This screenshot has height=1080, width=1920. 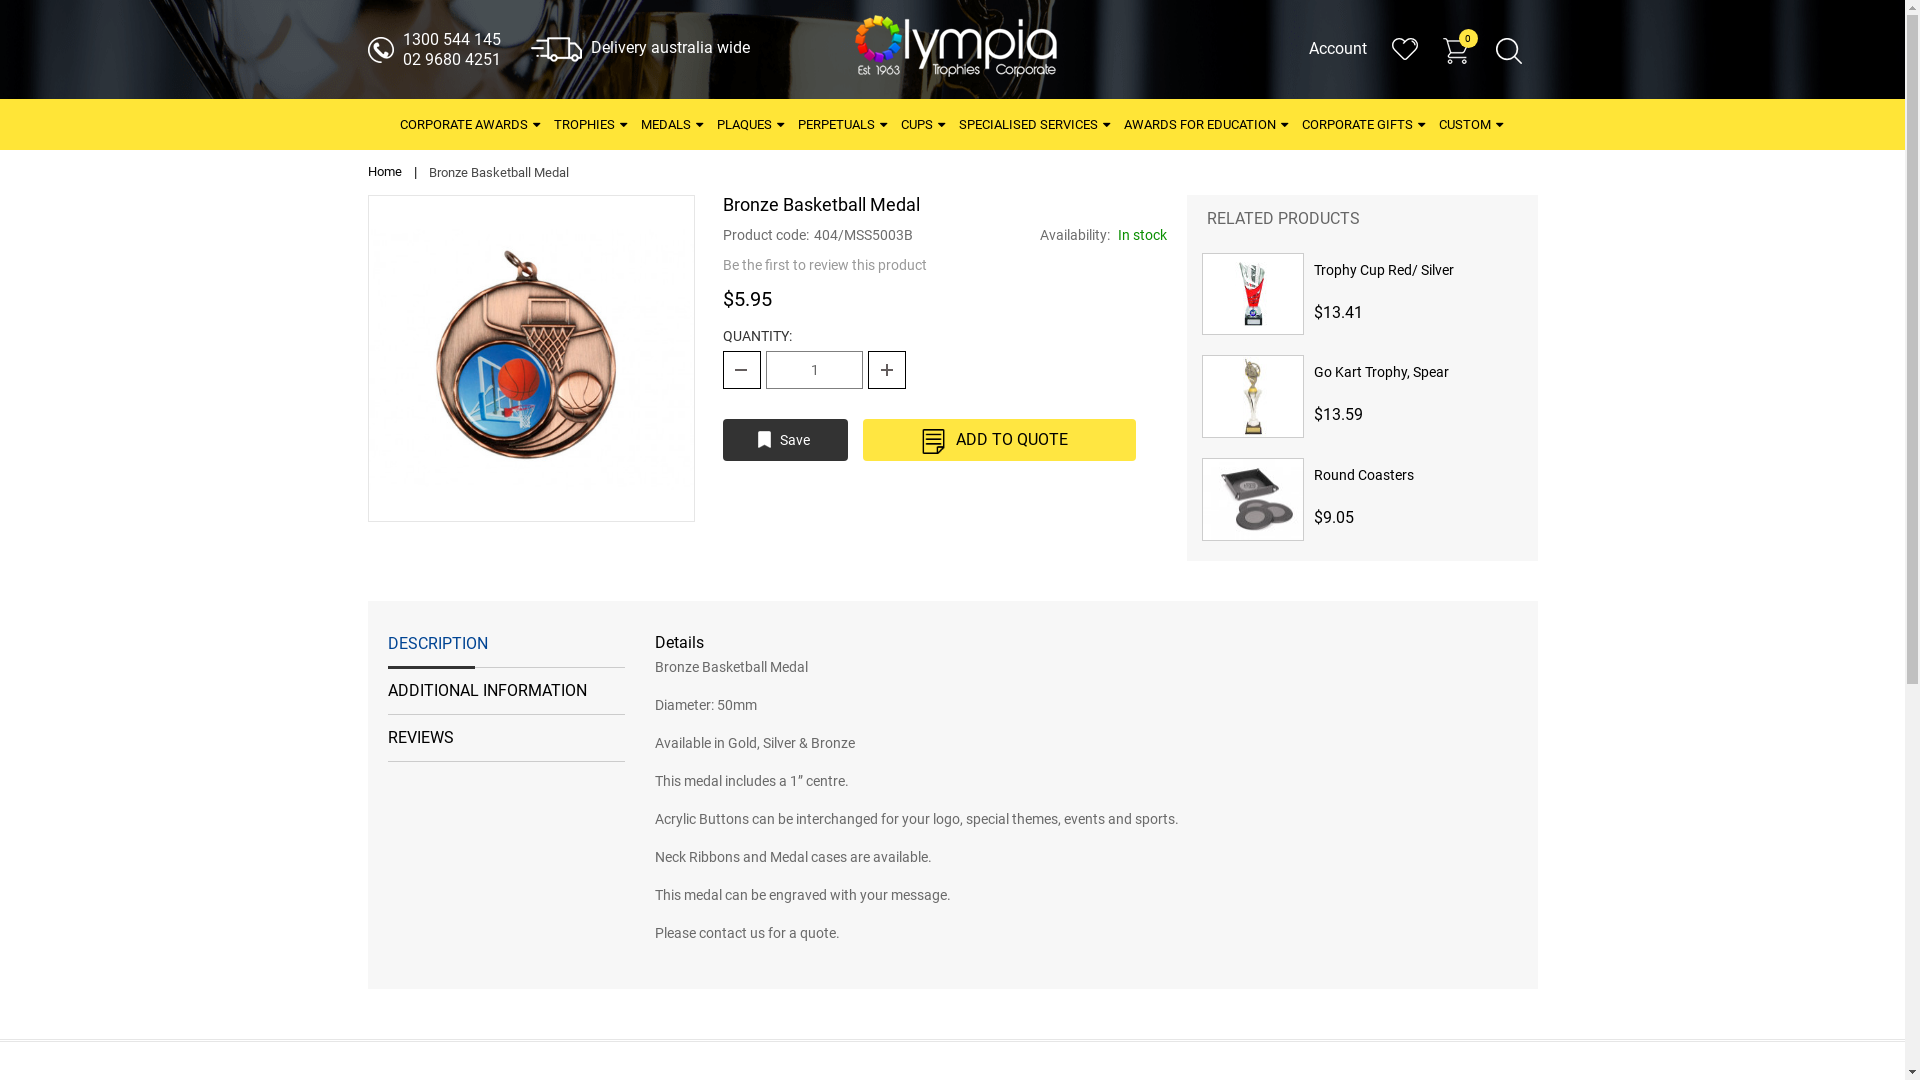 I want to click on TROPHIES, so click(x=592, y=124).